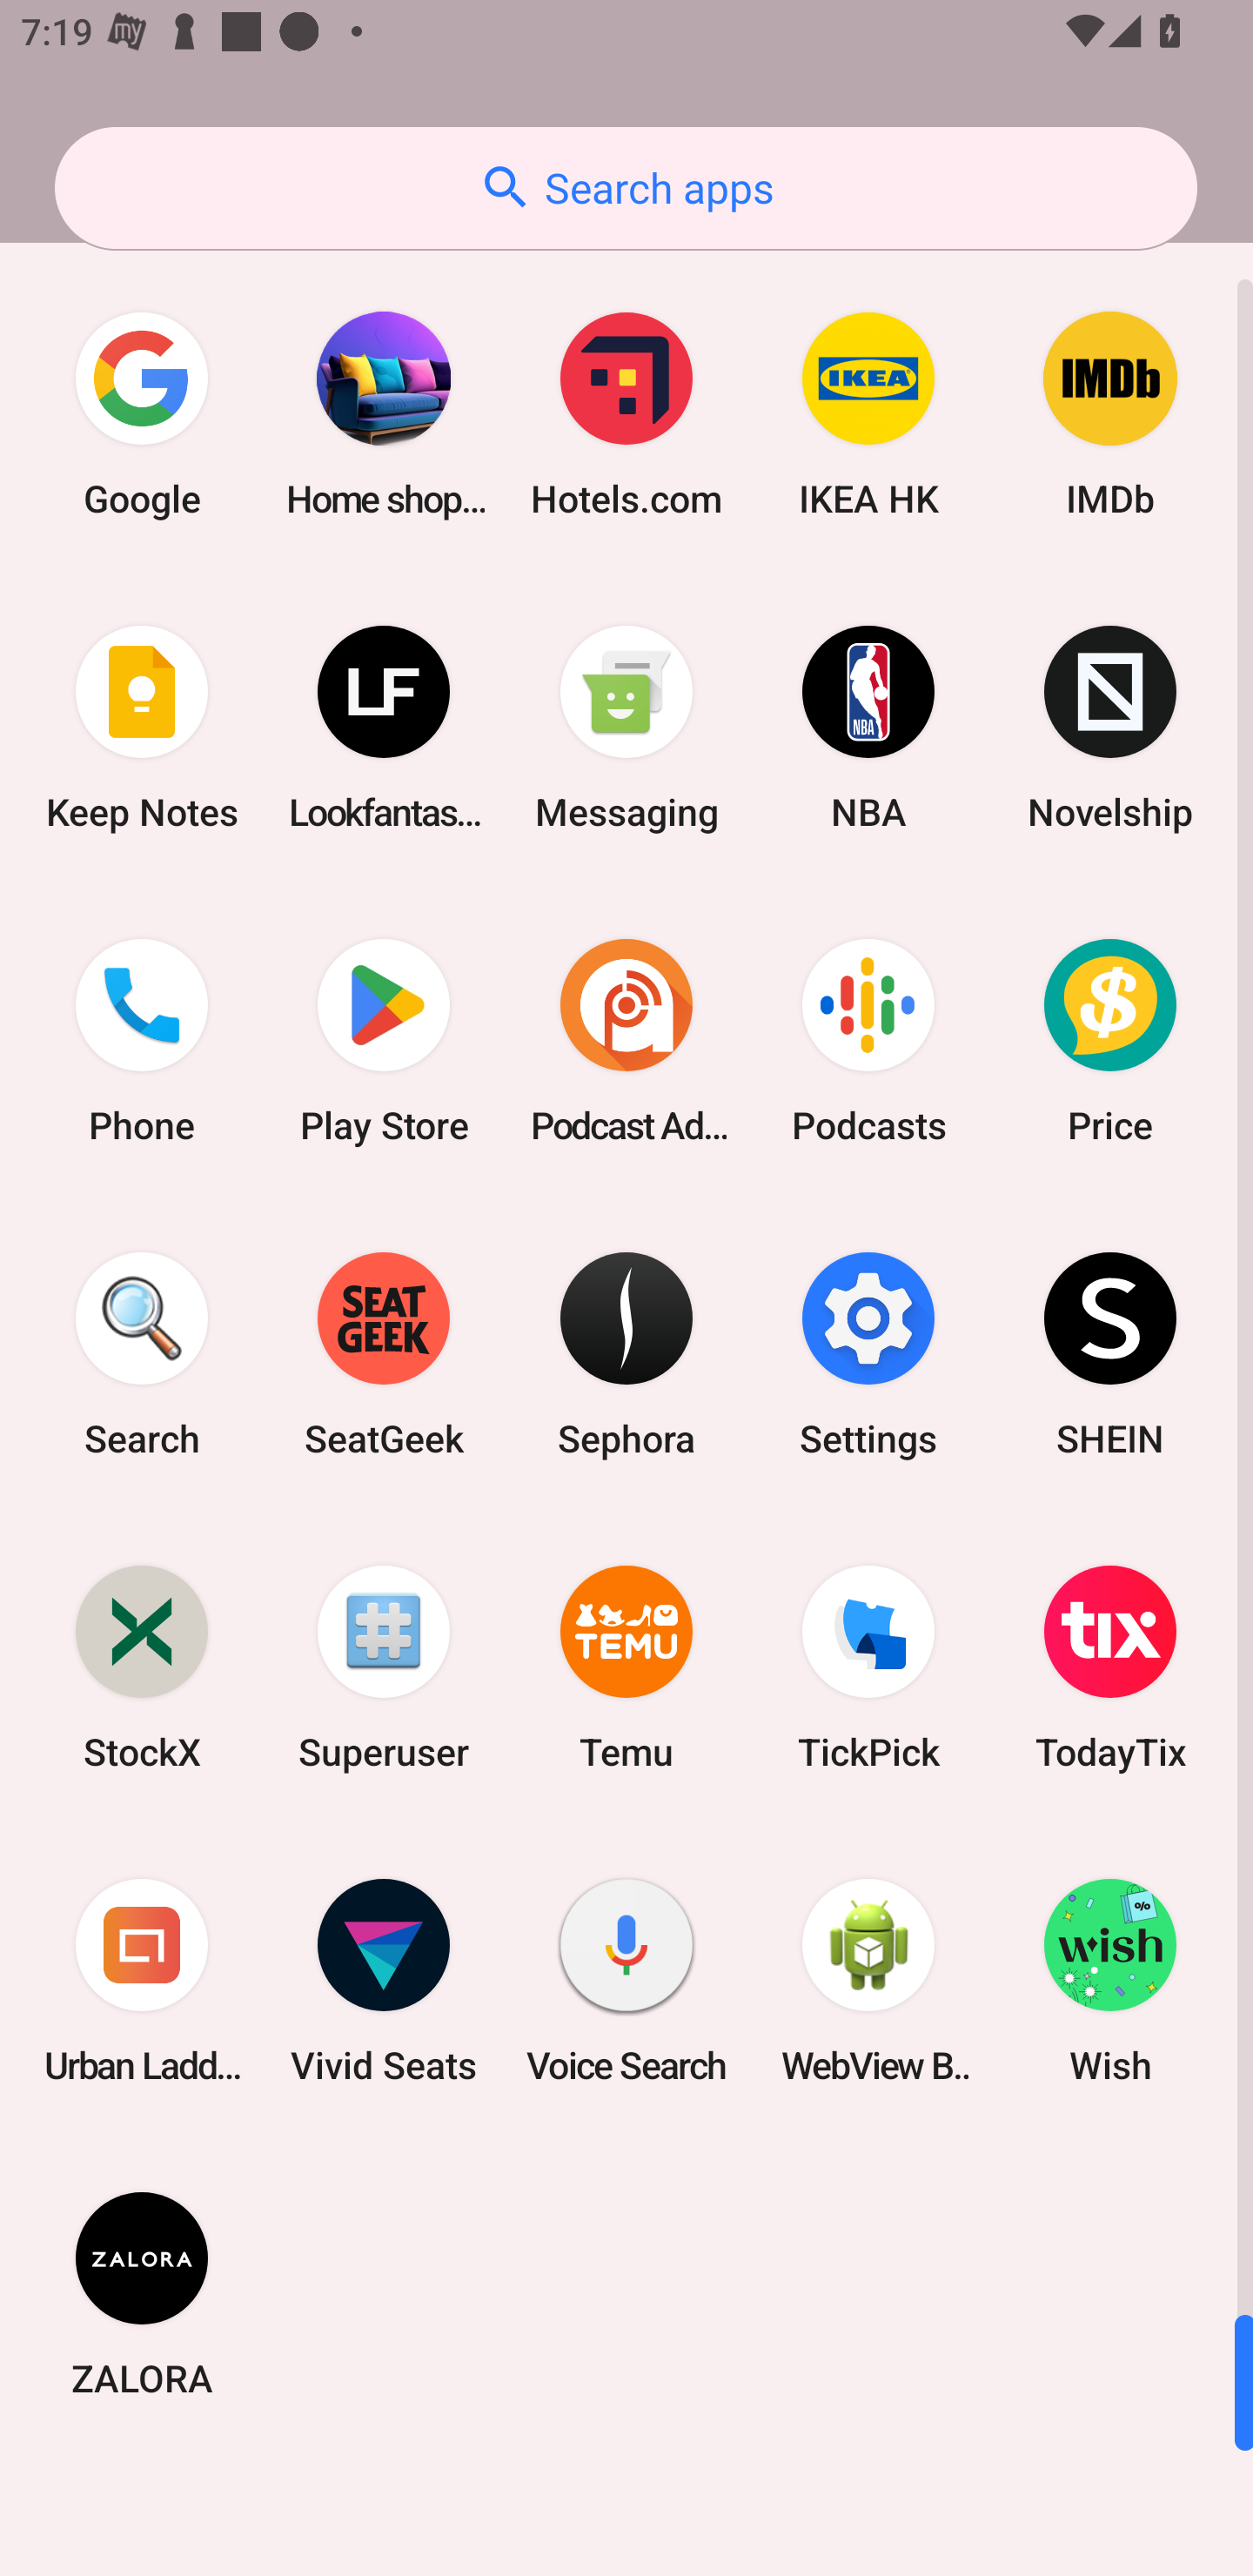 The image size is (1253, 2576). Describe the element at coordinates (384, 728) in the screenshot. I see `Lookfantastic` at that location.